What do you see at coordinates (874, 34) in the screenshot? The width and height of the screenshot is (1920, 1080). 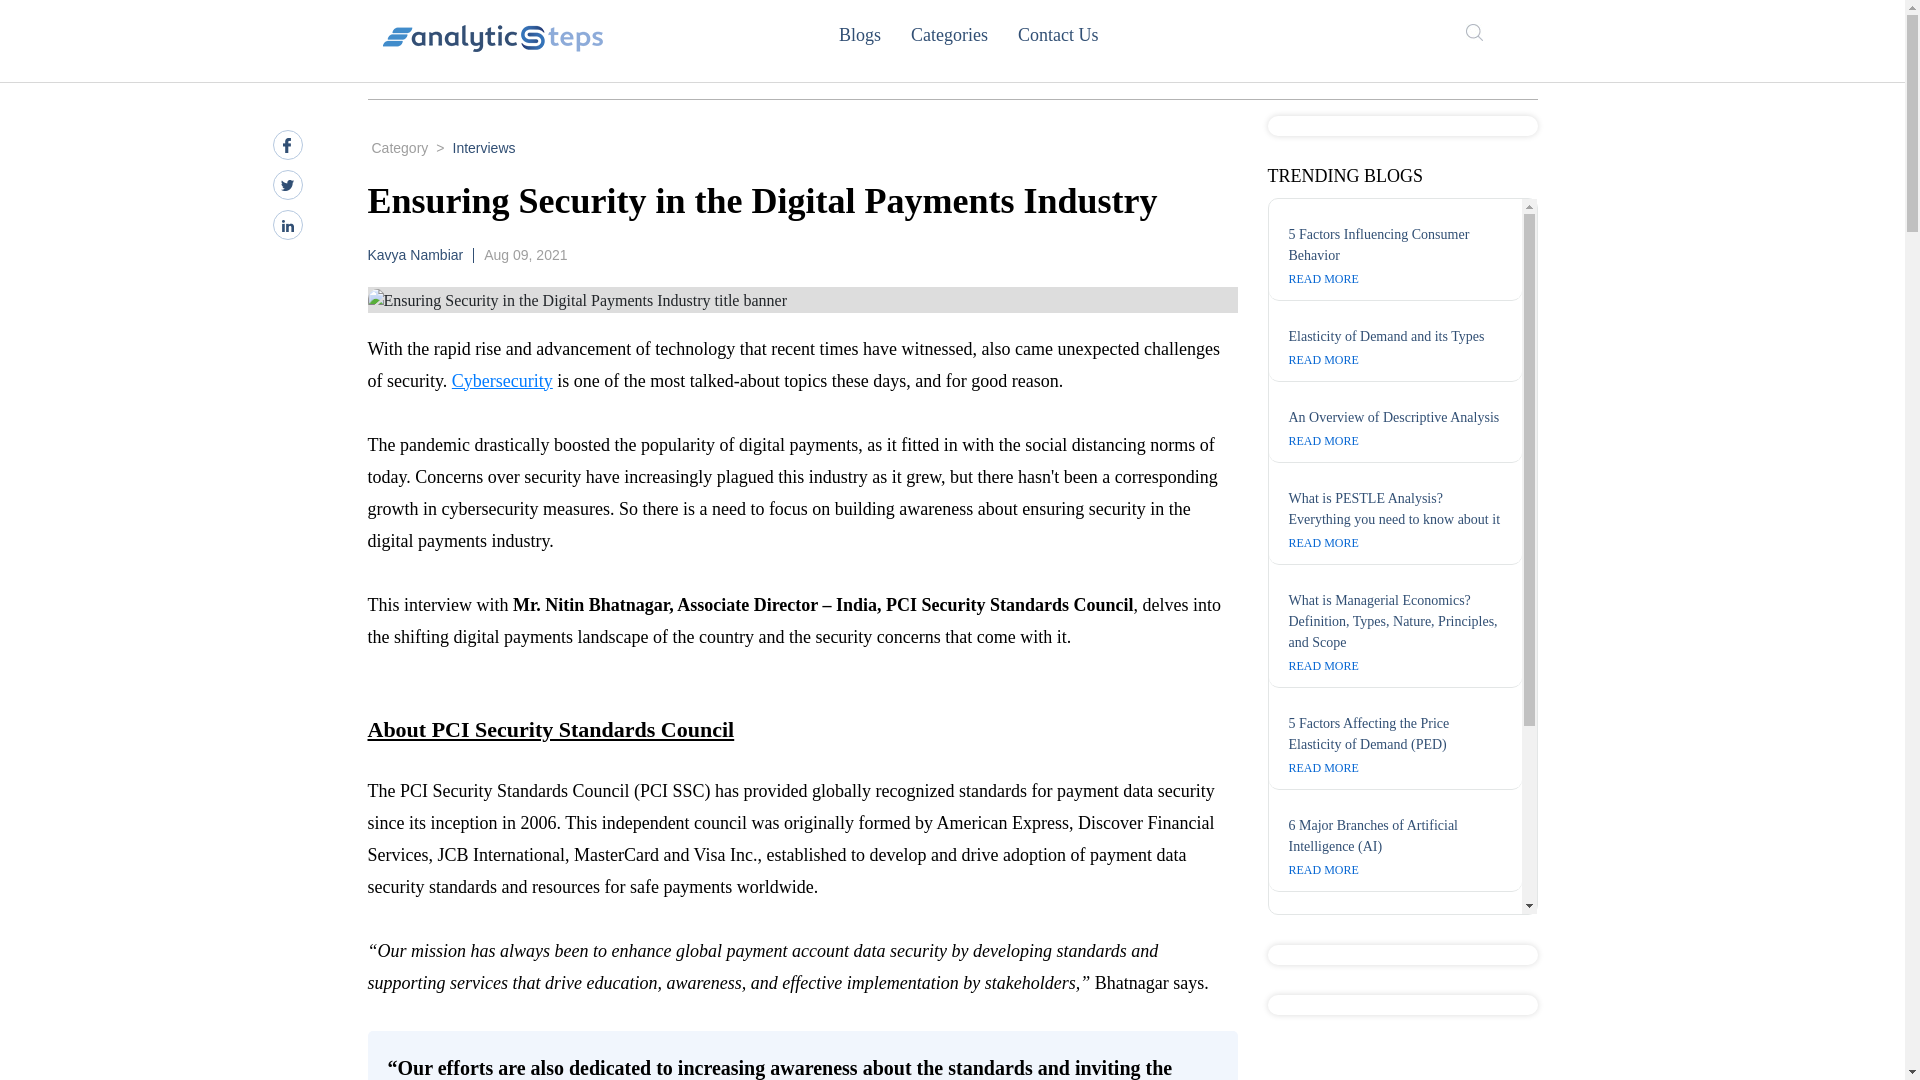 I see `Blogs` at bounding box center [874, 34].